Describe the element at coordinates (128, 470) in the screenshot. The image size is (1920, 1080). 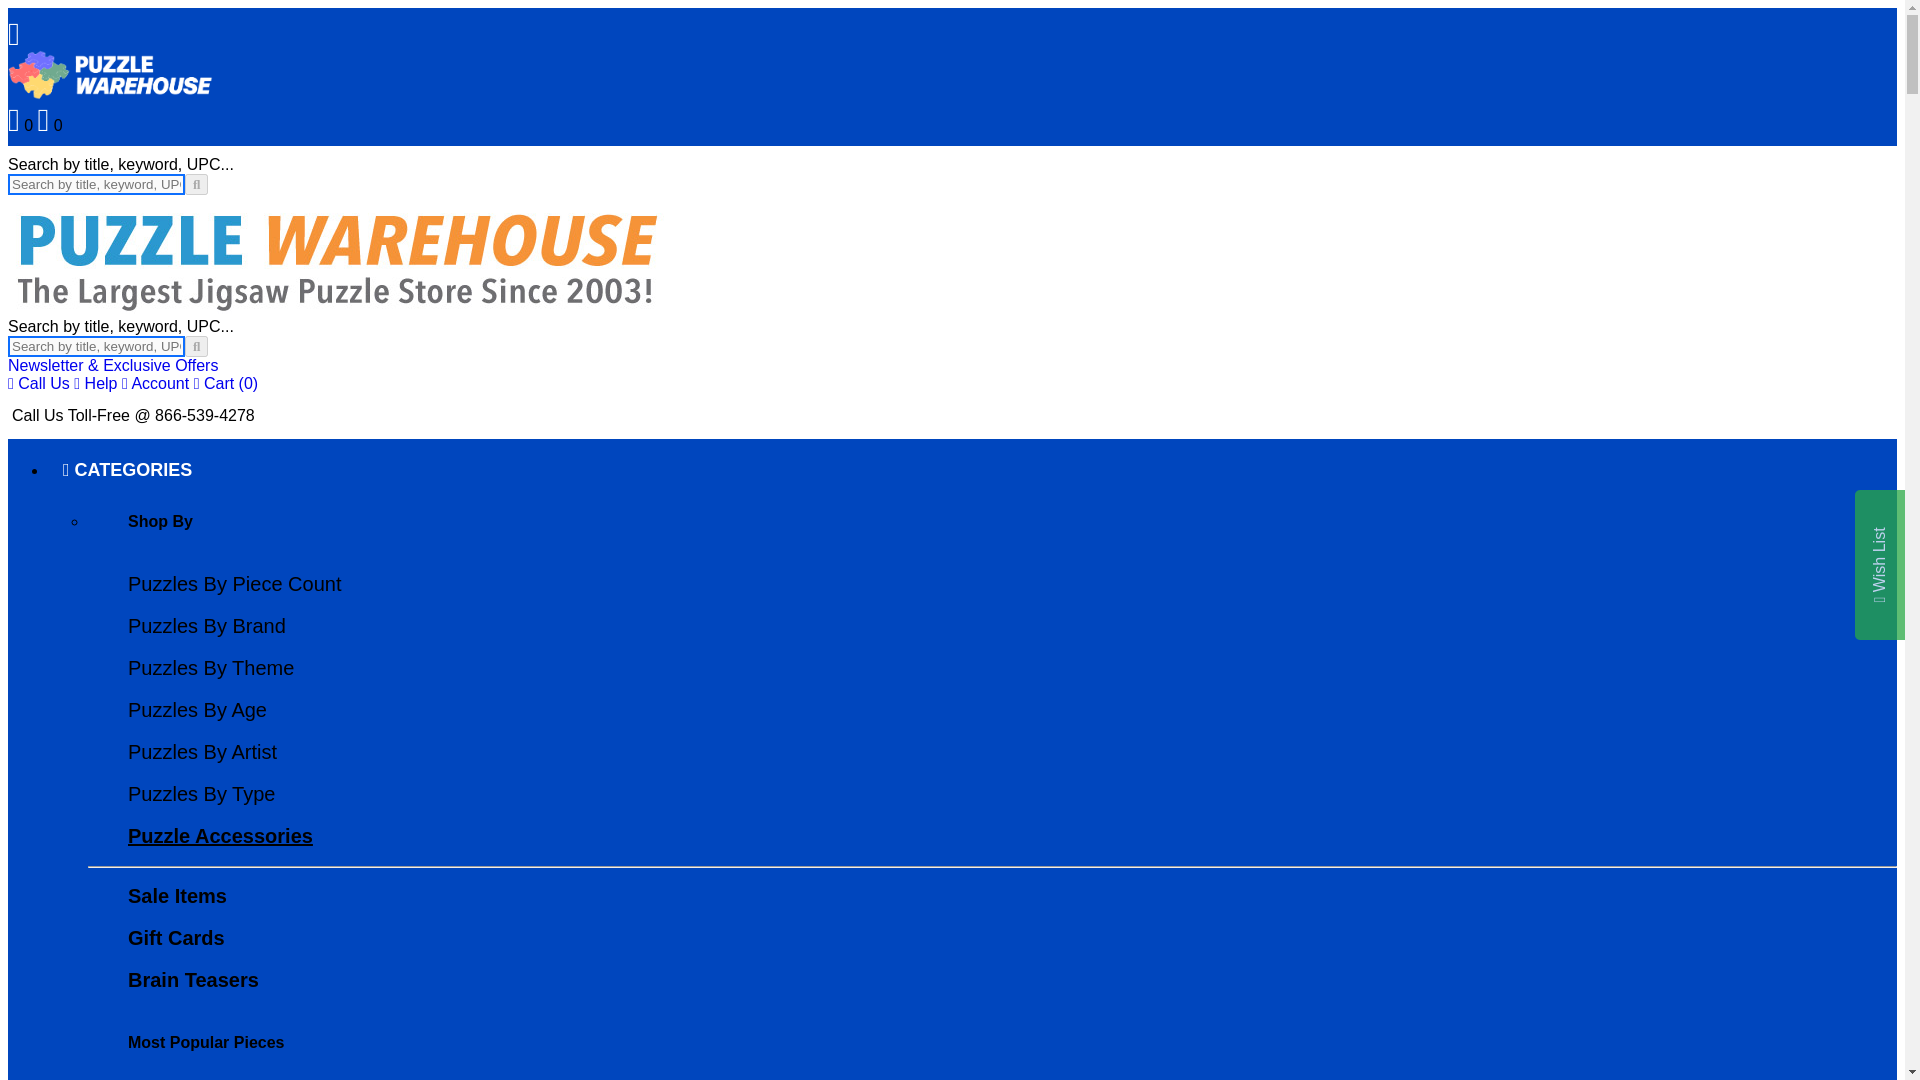
I see `CATEGORIES` at that location.